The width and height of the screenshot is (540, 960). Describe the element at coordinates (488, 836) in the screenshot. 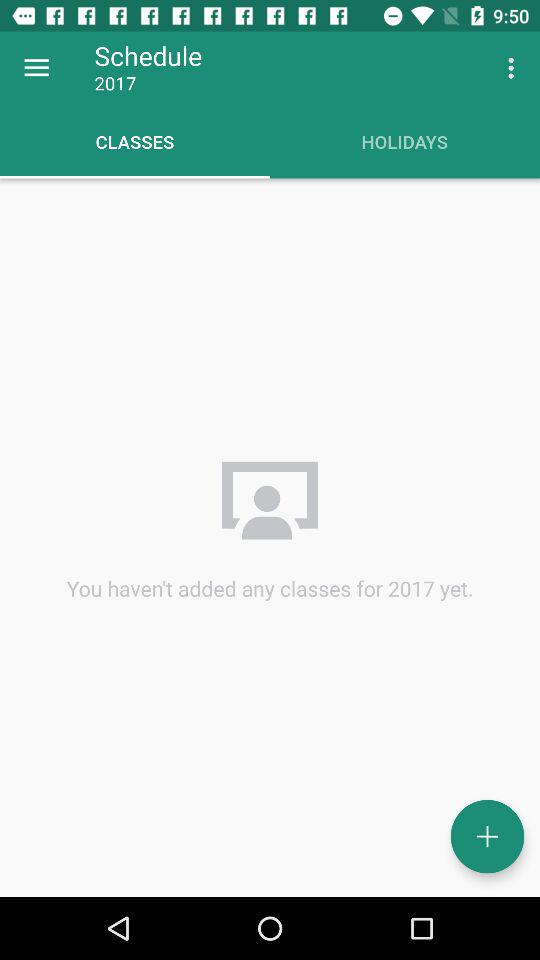

I see `add class` at that location.